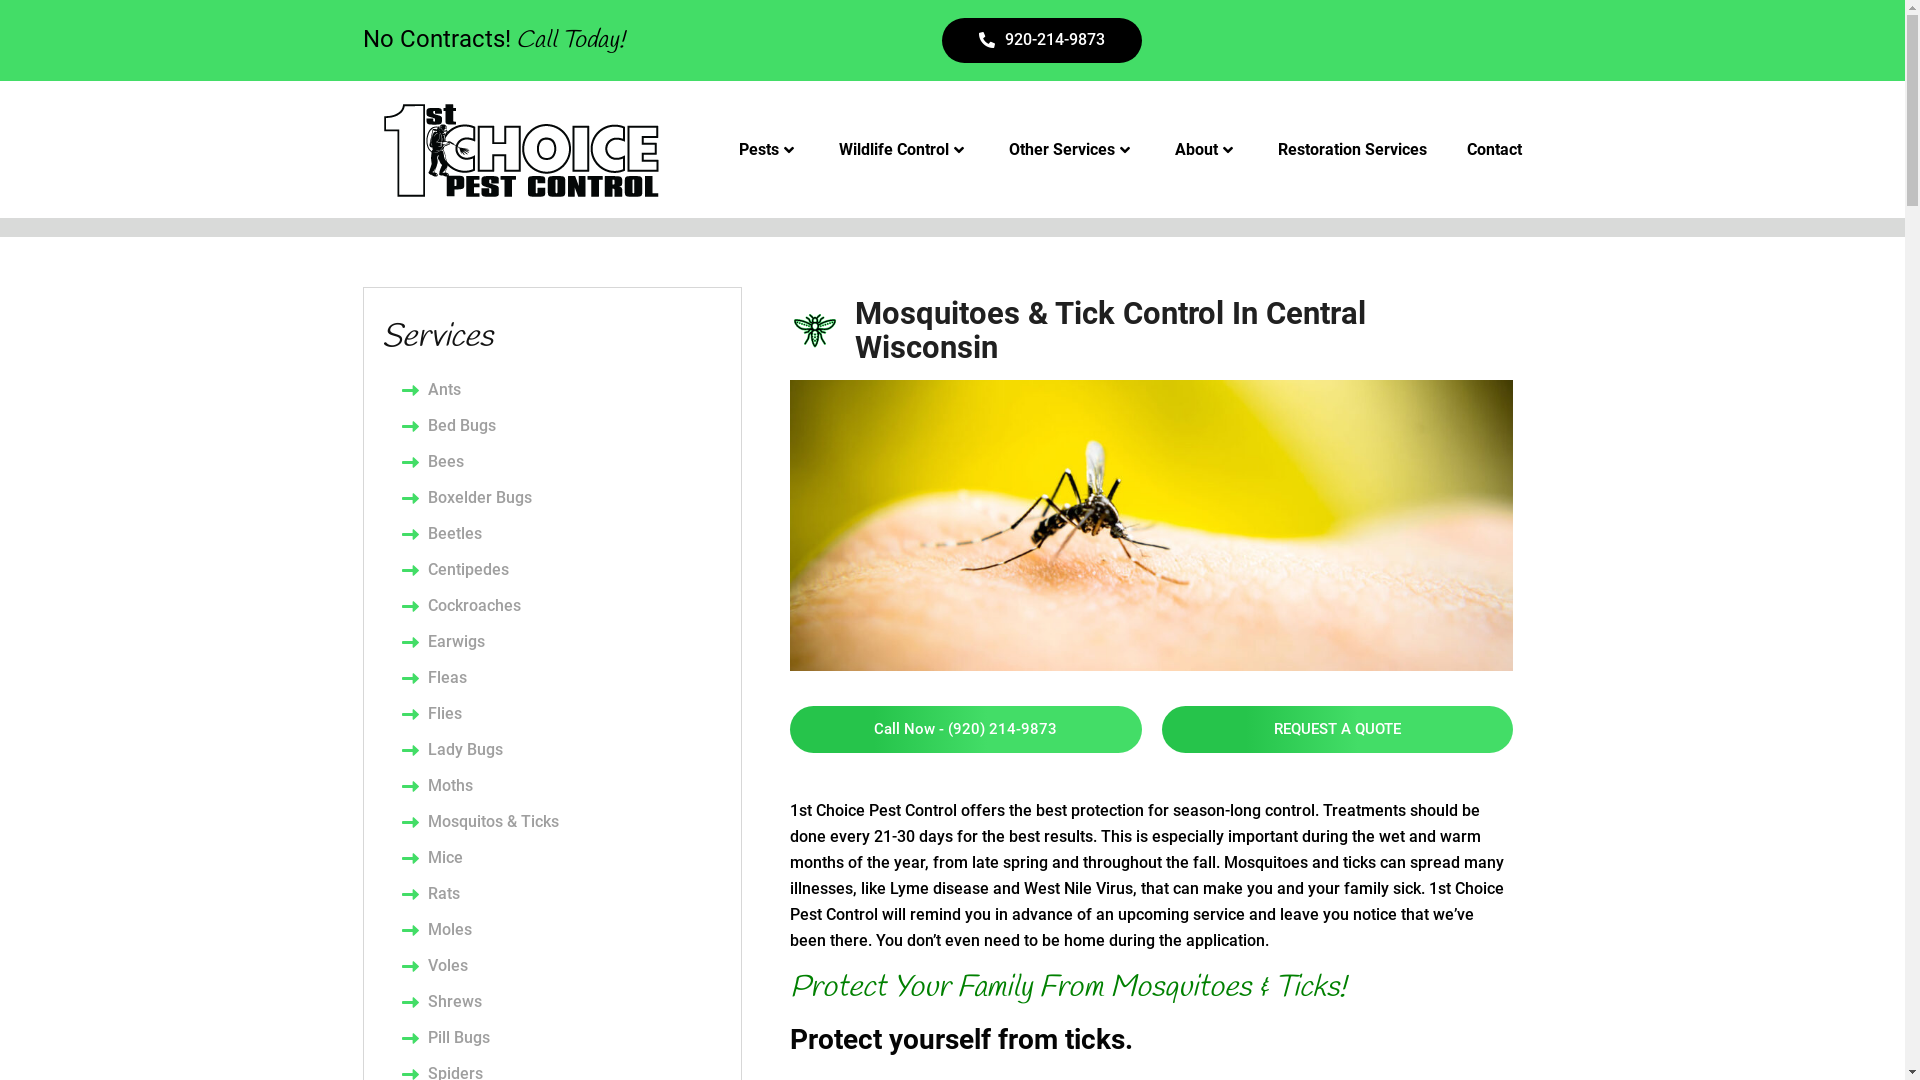  What do you see at coordinates (1338, 730) in the screenshot?
I see `REQUEST A QUOTE` at bounding box center [1338, 730].